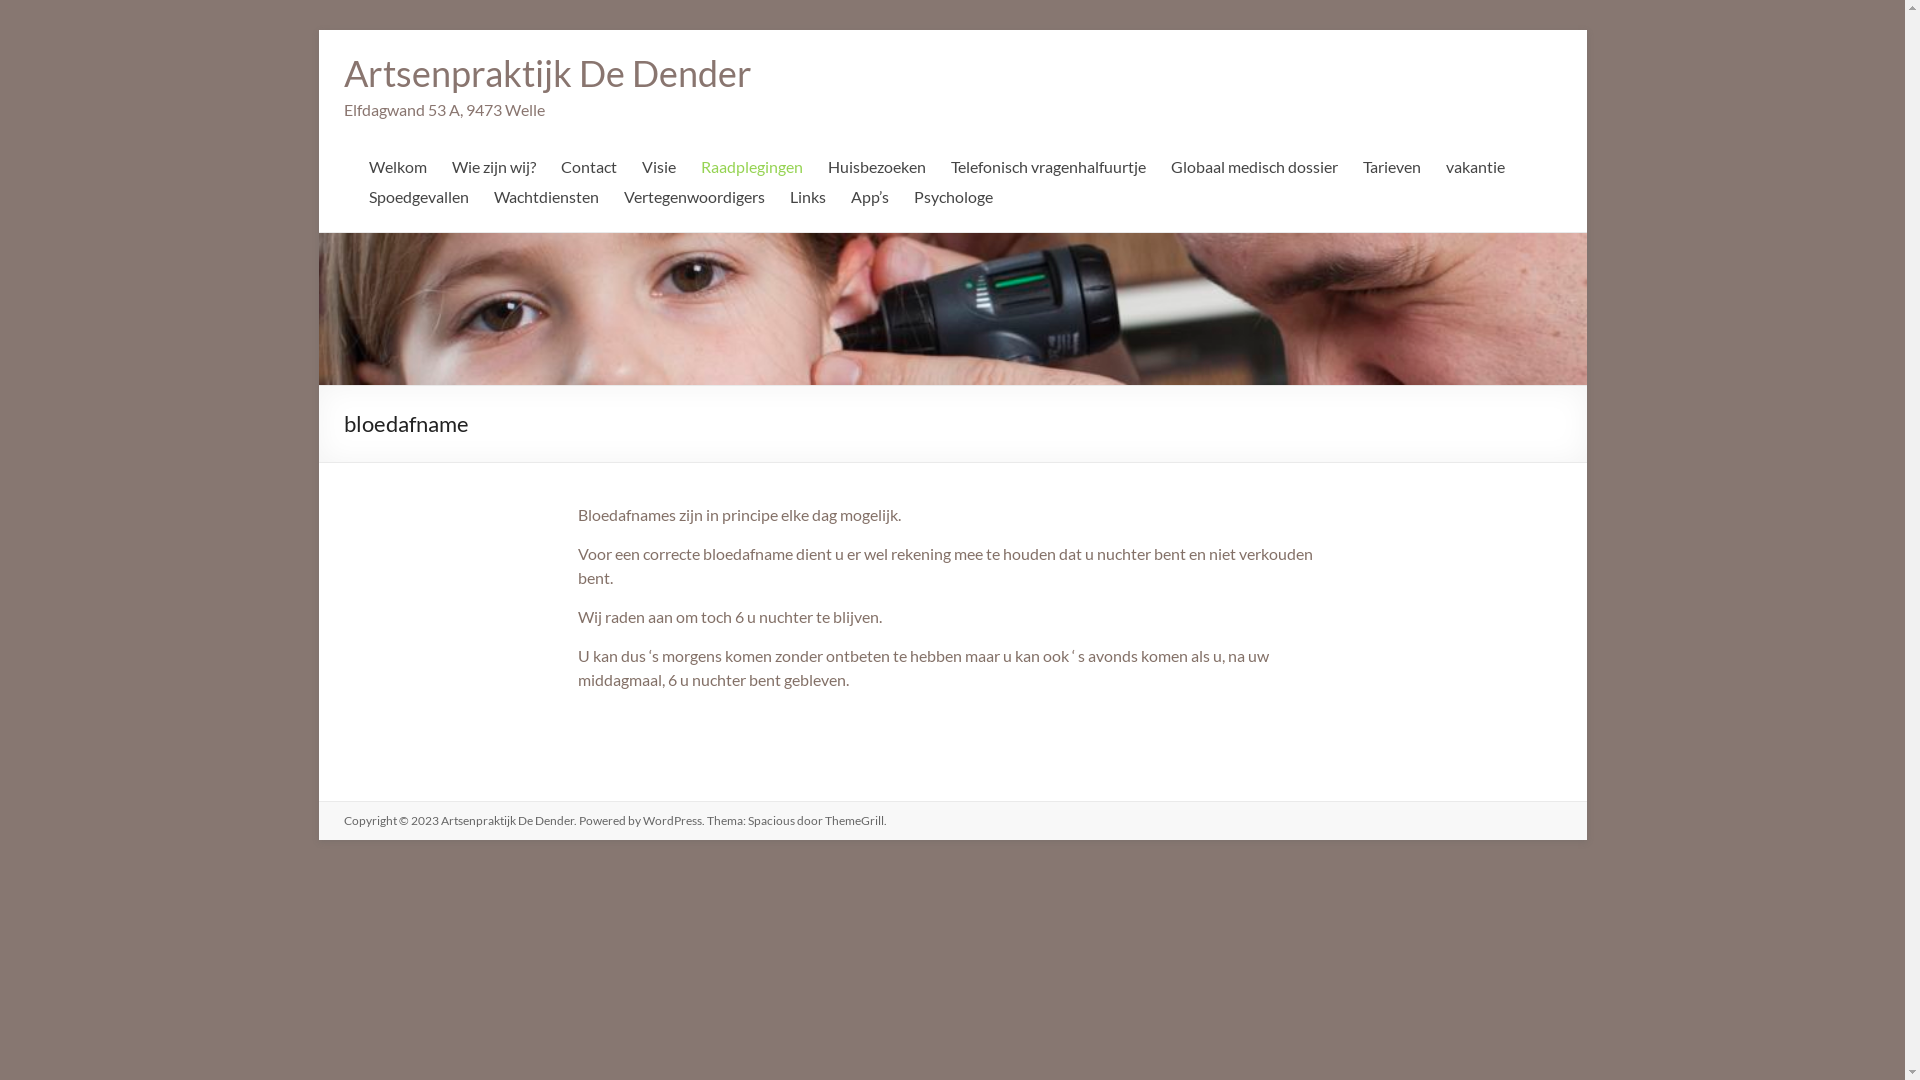 This screenshot has width=1920, height=1080. I want to click on Artsenpraktijk De Dender, so click(506, 820).